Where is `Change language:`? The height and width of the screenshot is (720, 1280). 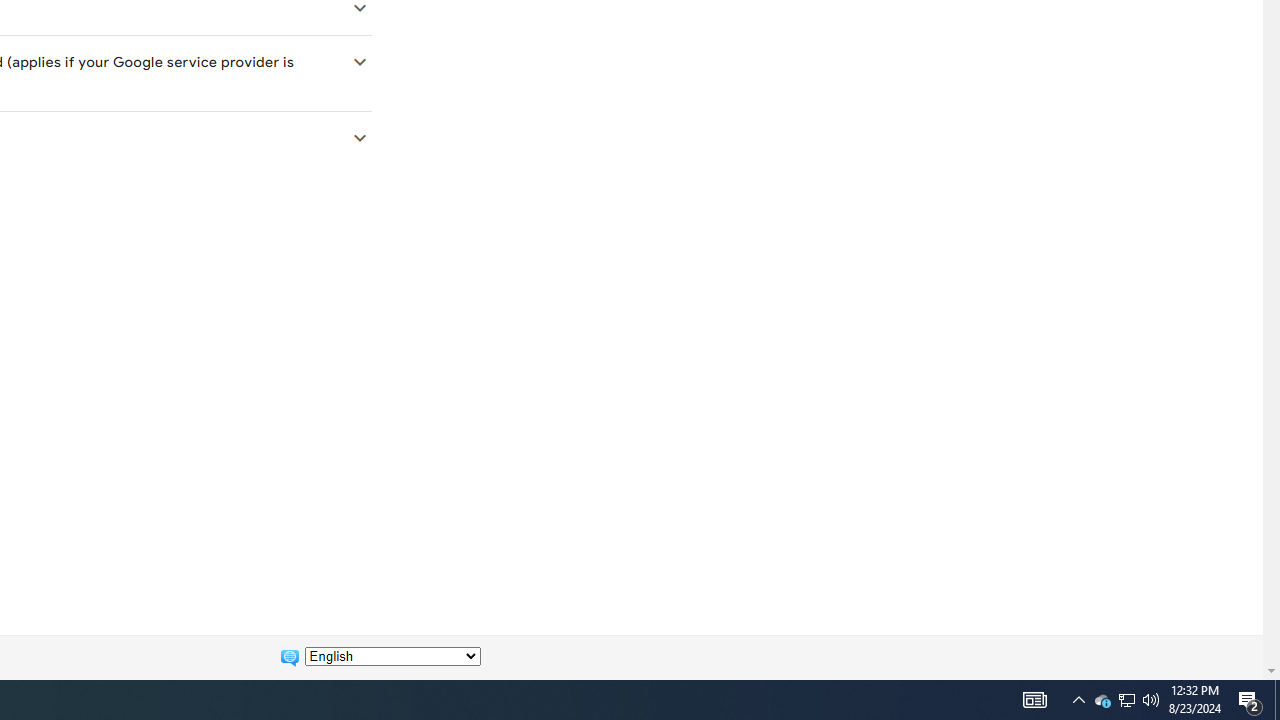
Change language: is located at coordinates (392, 656).